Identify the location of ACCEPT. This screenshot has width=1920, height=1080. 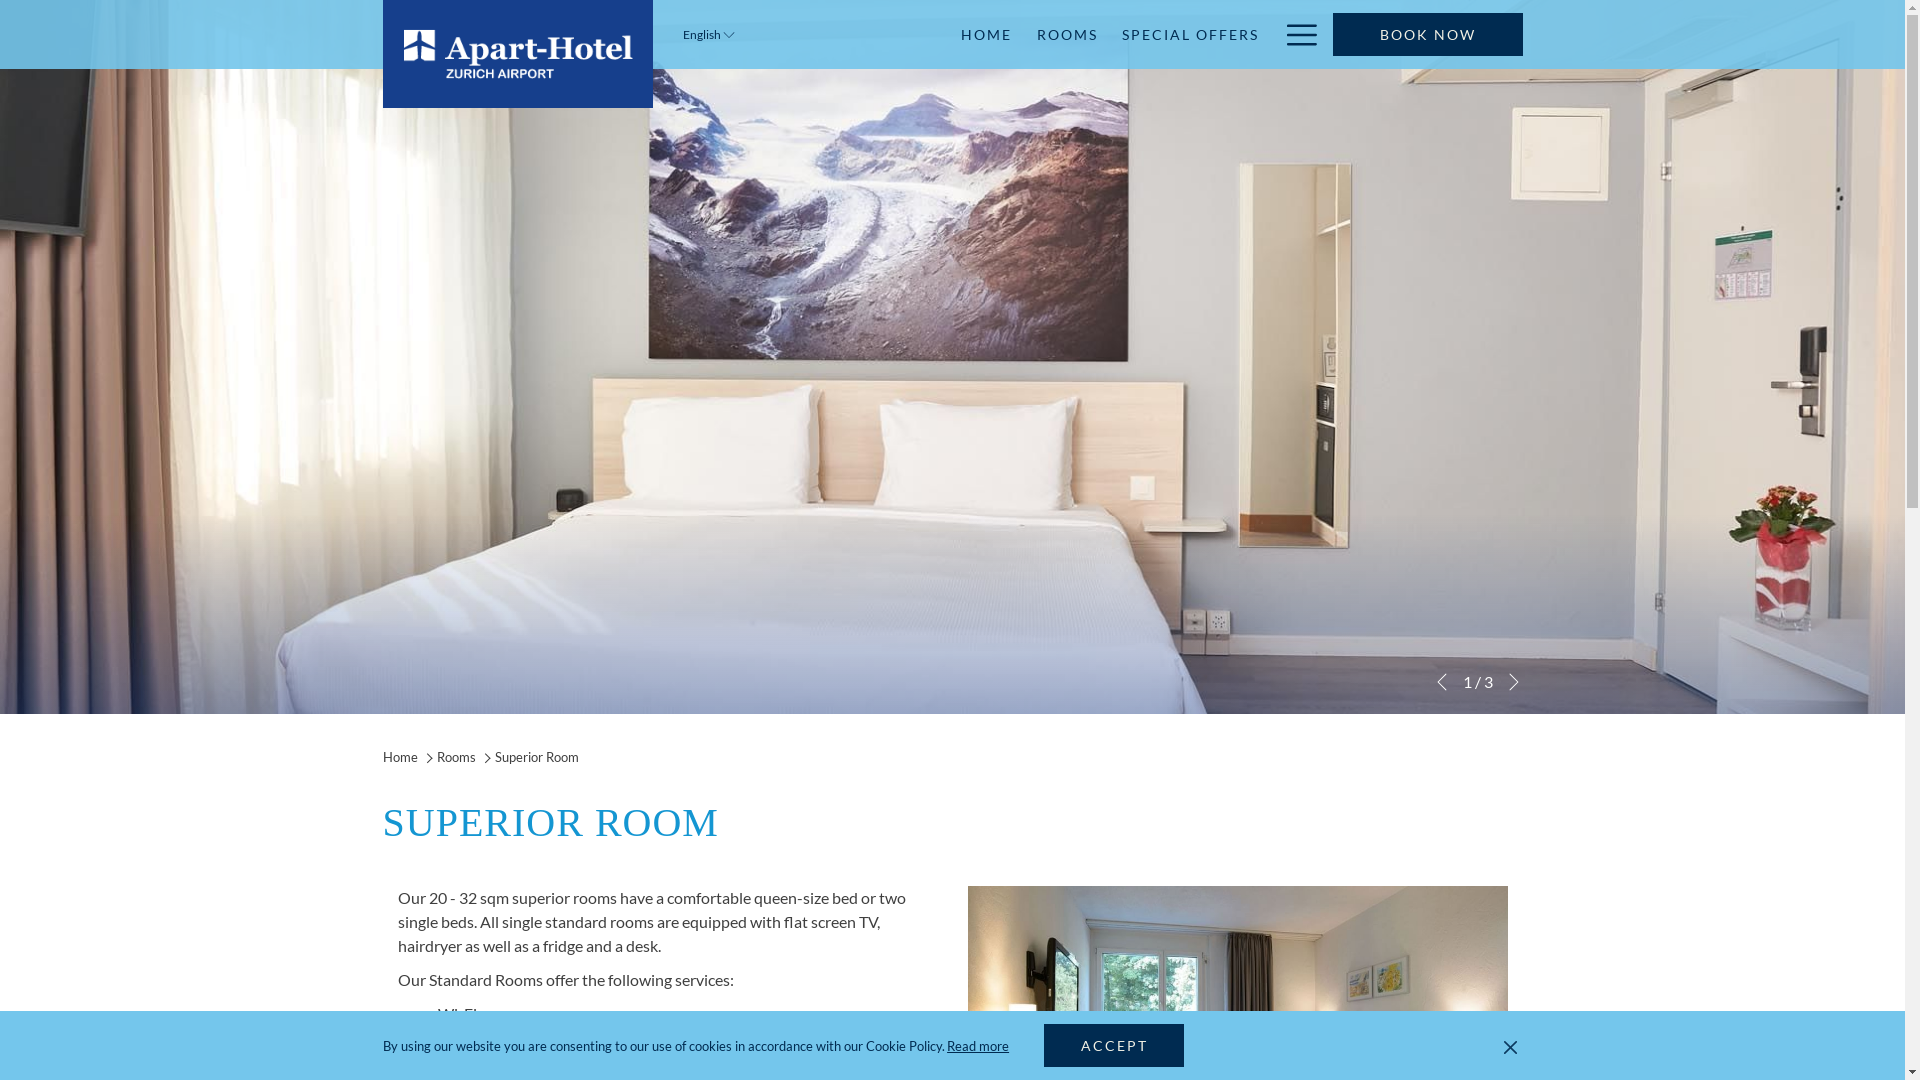
(1114, 1046).